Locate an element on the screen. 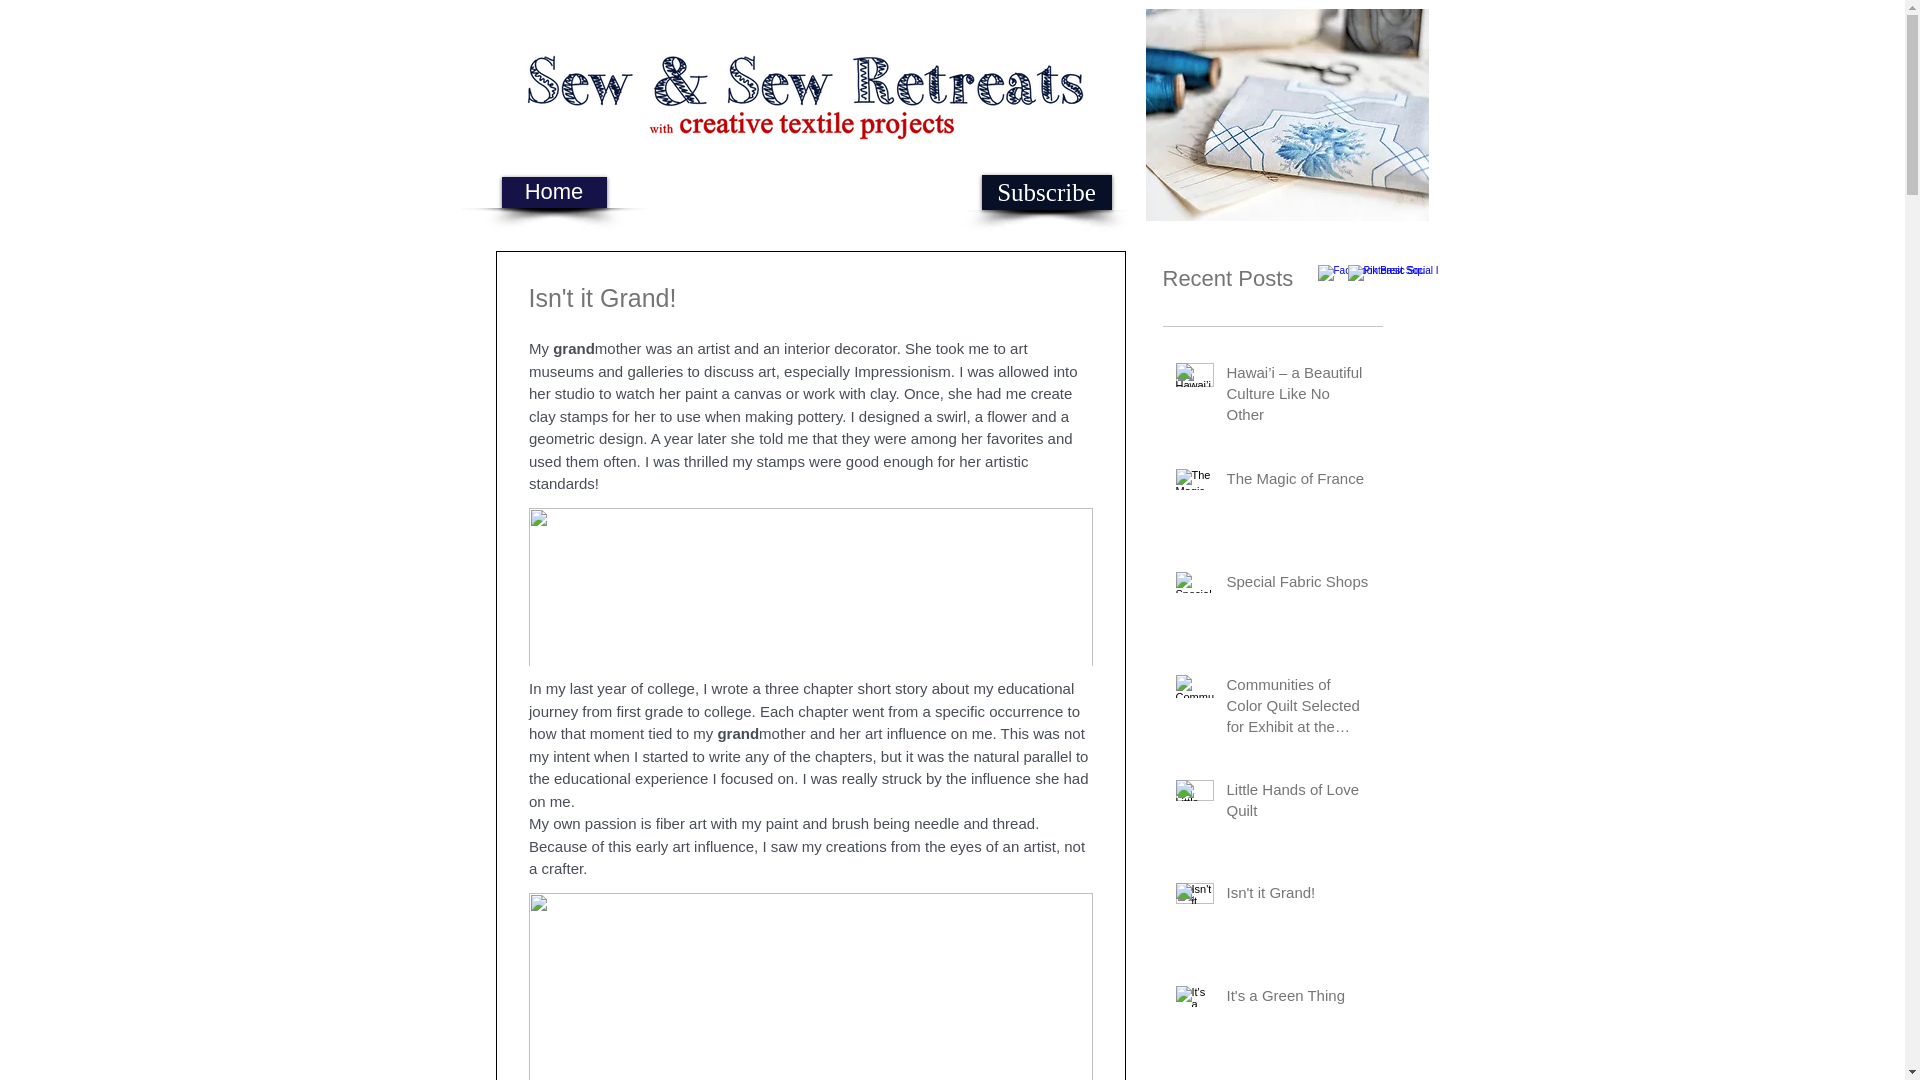  Isn't it Grand! is located at coordinates (1298, 896).